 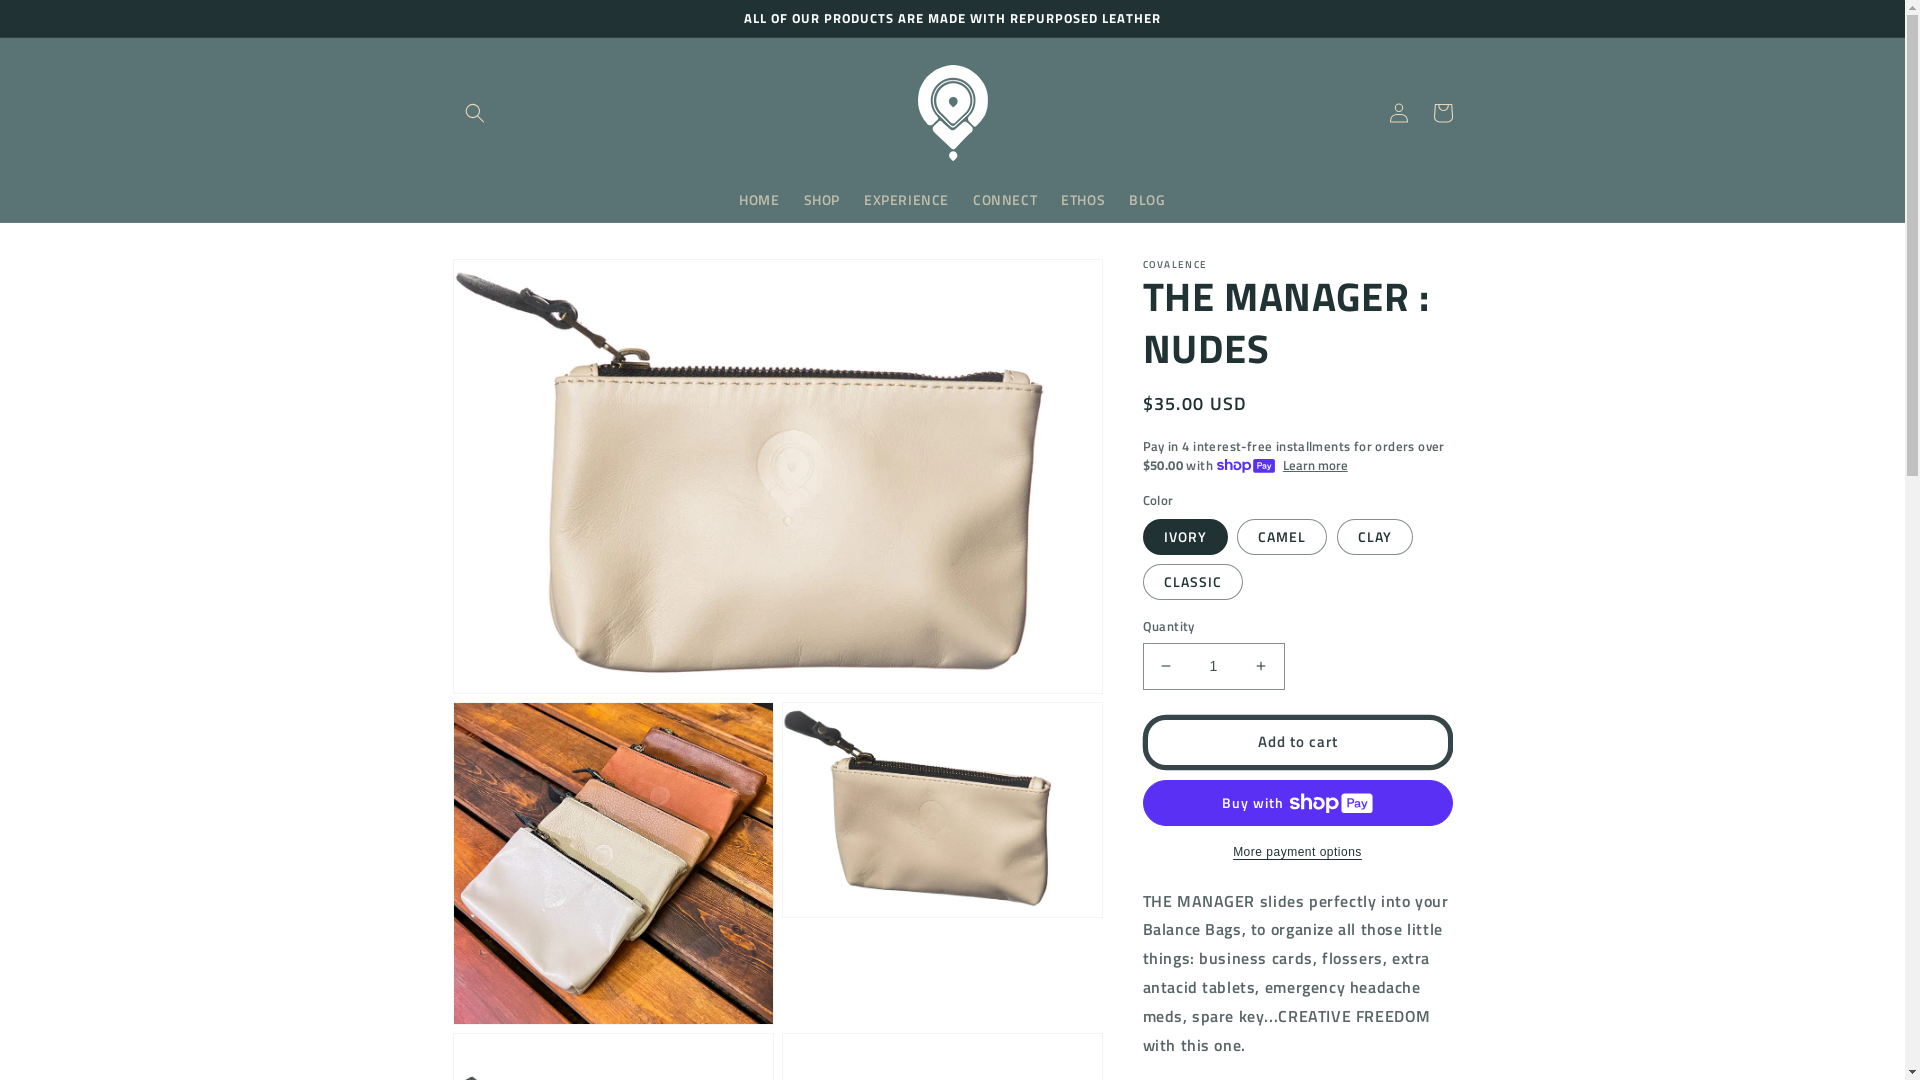 I want to click on BLOG, so click(x=1147, y=200).